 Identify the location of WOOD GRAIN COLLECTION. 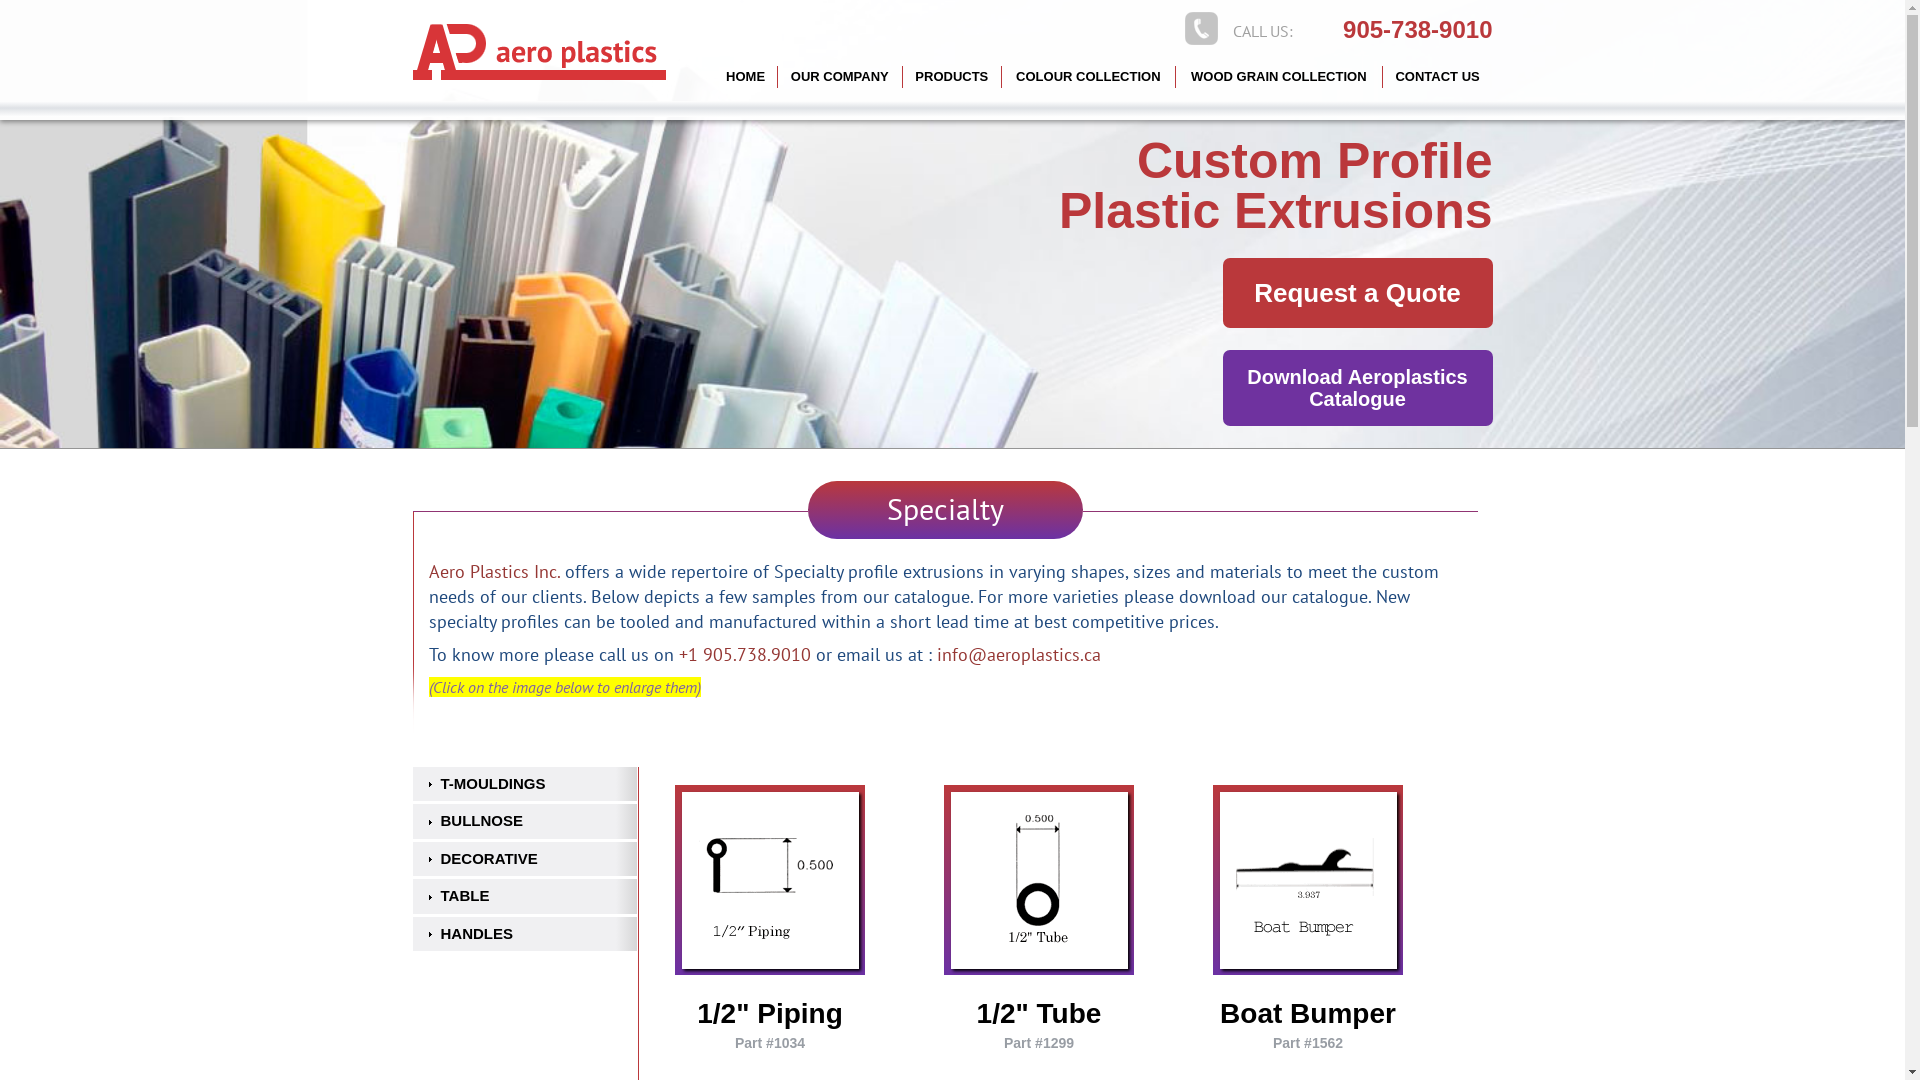
(1280, 77).